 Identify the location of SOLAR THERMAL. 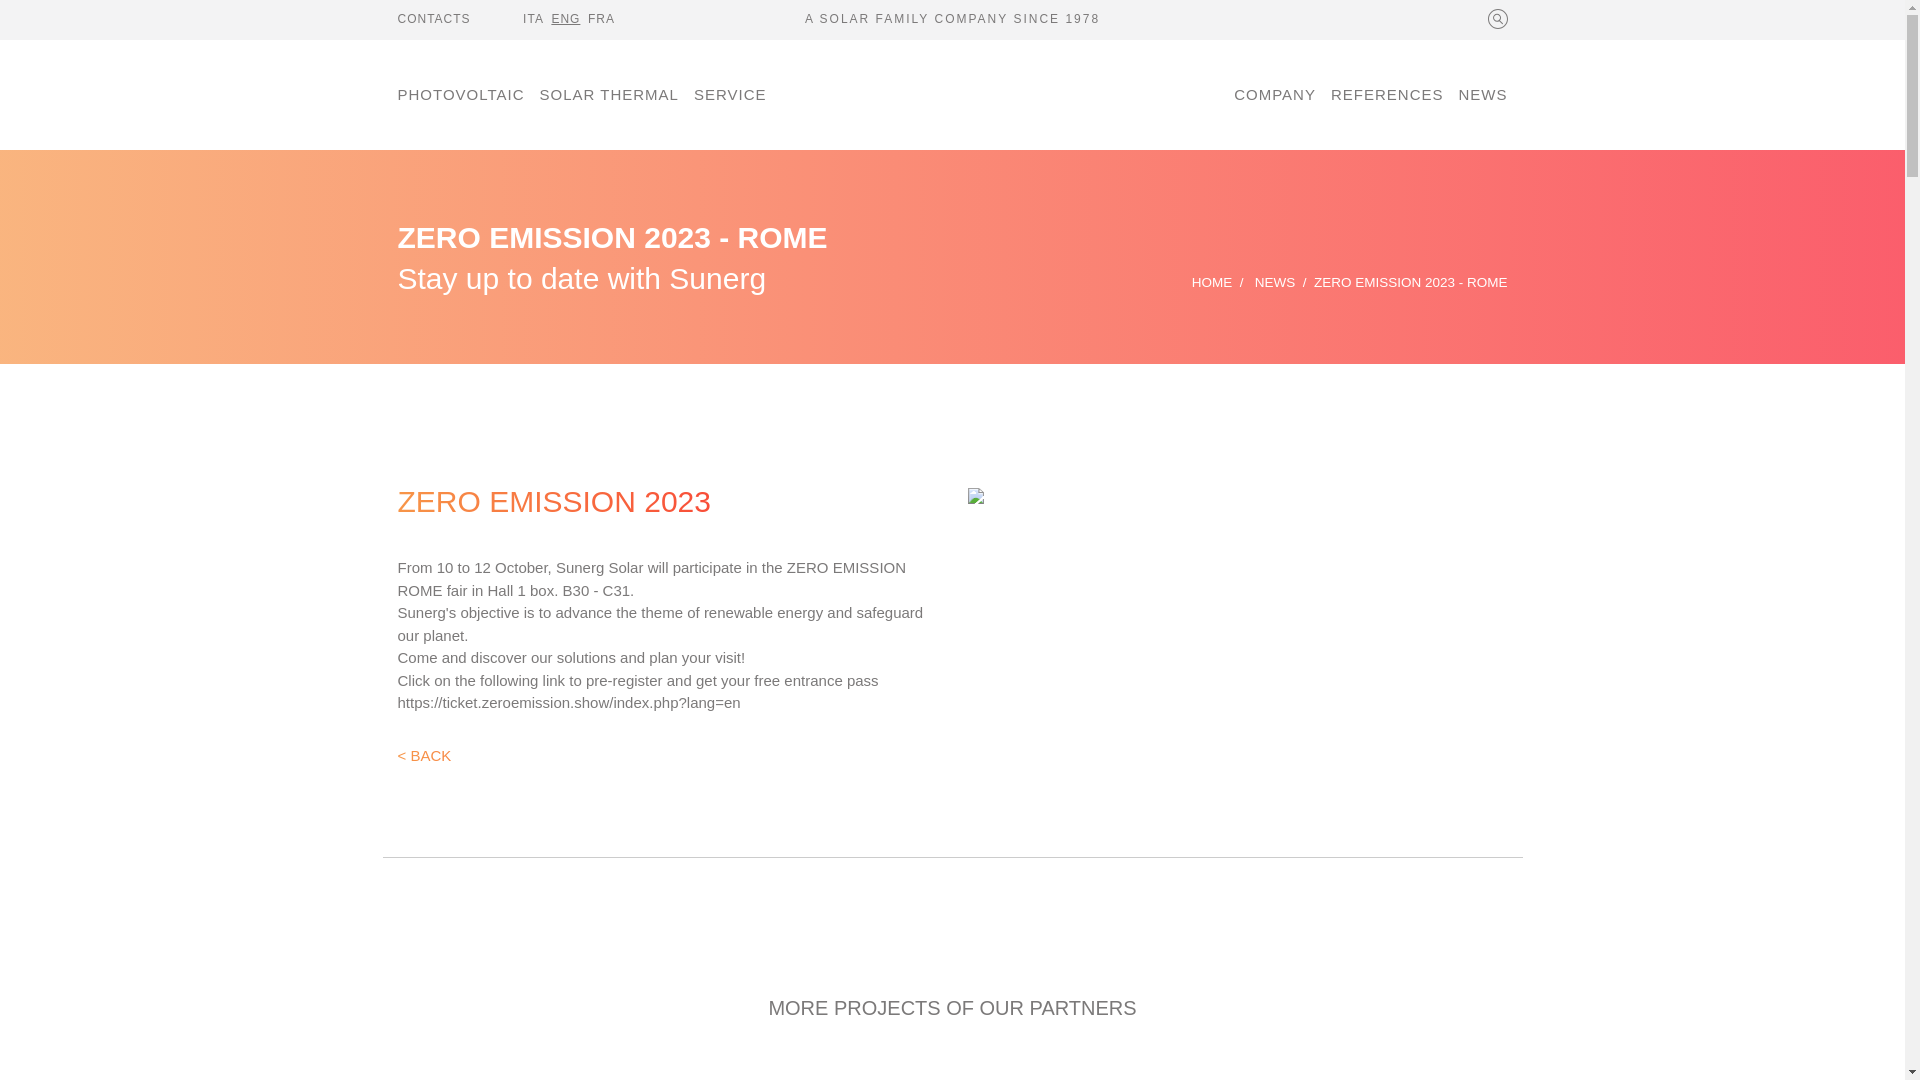
(608, 95).